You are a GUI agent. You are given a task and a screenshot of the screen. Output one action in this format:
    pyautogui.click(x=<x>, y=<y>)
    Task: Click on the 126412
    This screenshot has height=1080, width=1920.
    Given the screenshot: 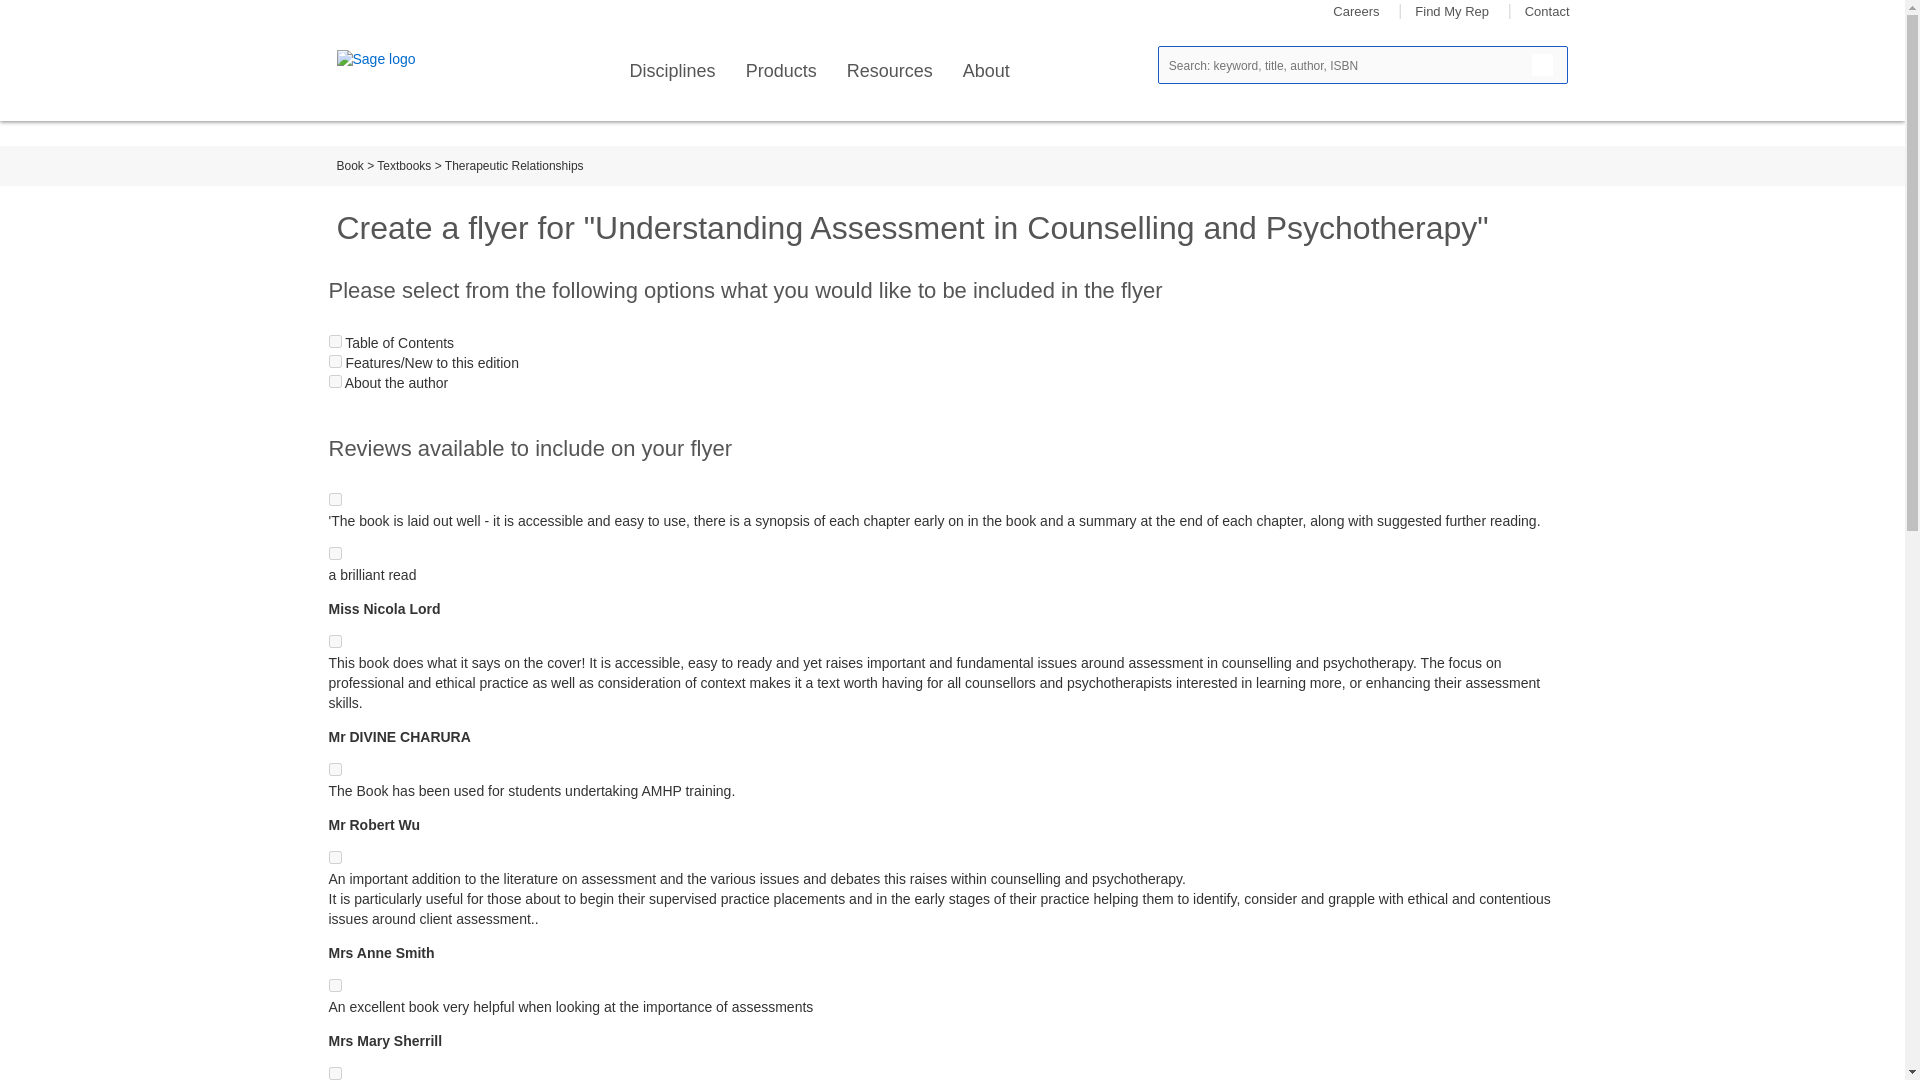 What is the action you would take?
    pyautogui.click(x=334, y=985)
    